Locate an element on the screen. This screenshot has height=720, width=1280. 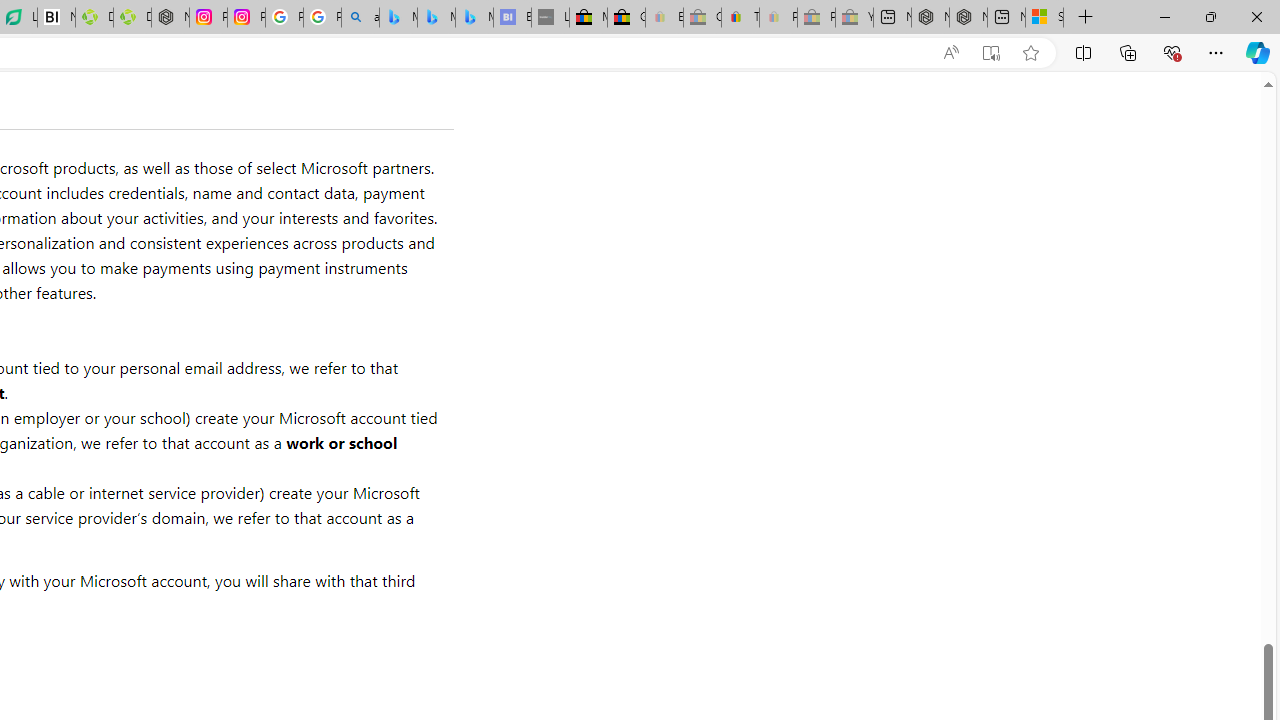
Nordace - Nordace Edin Collection is located at coordinates (170, 18).